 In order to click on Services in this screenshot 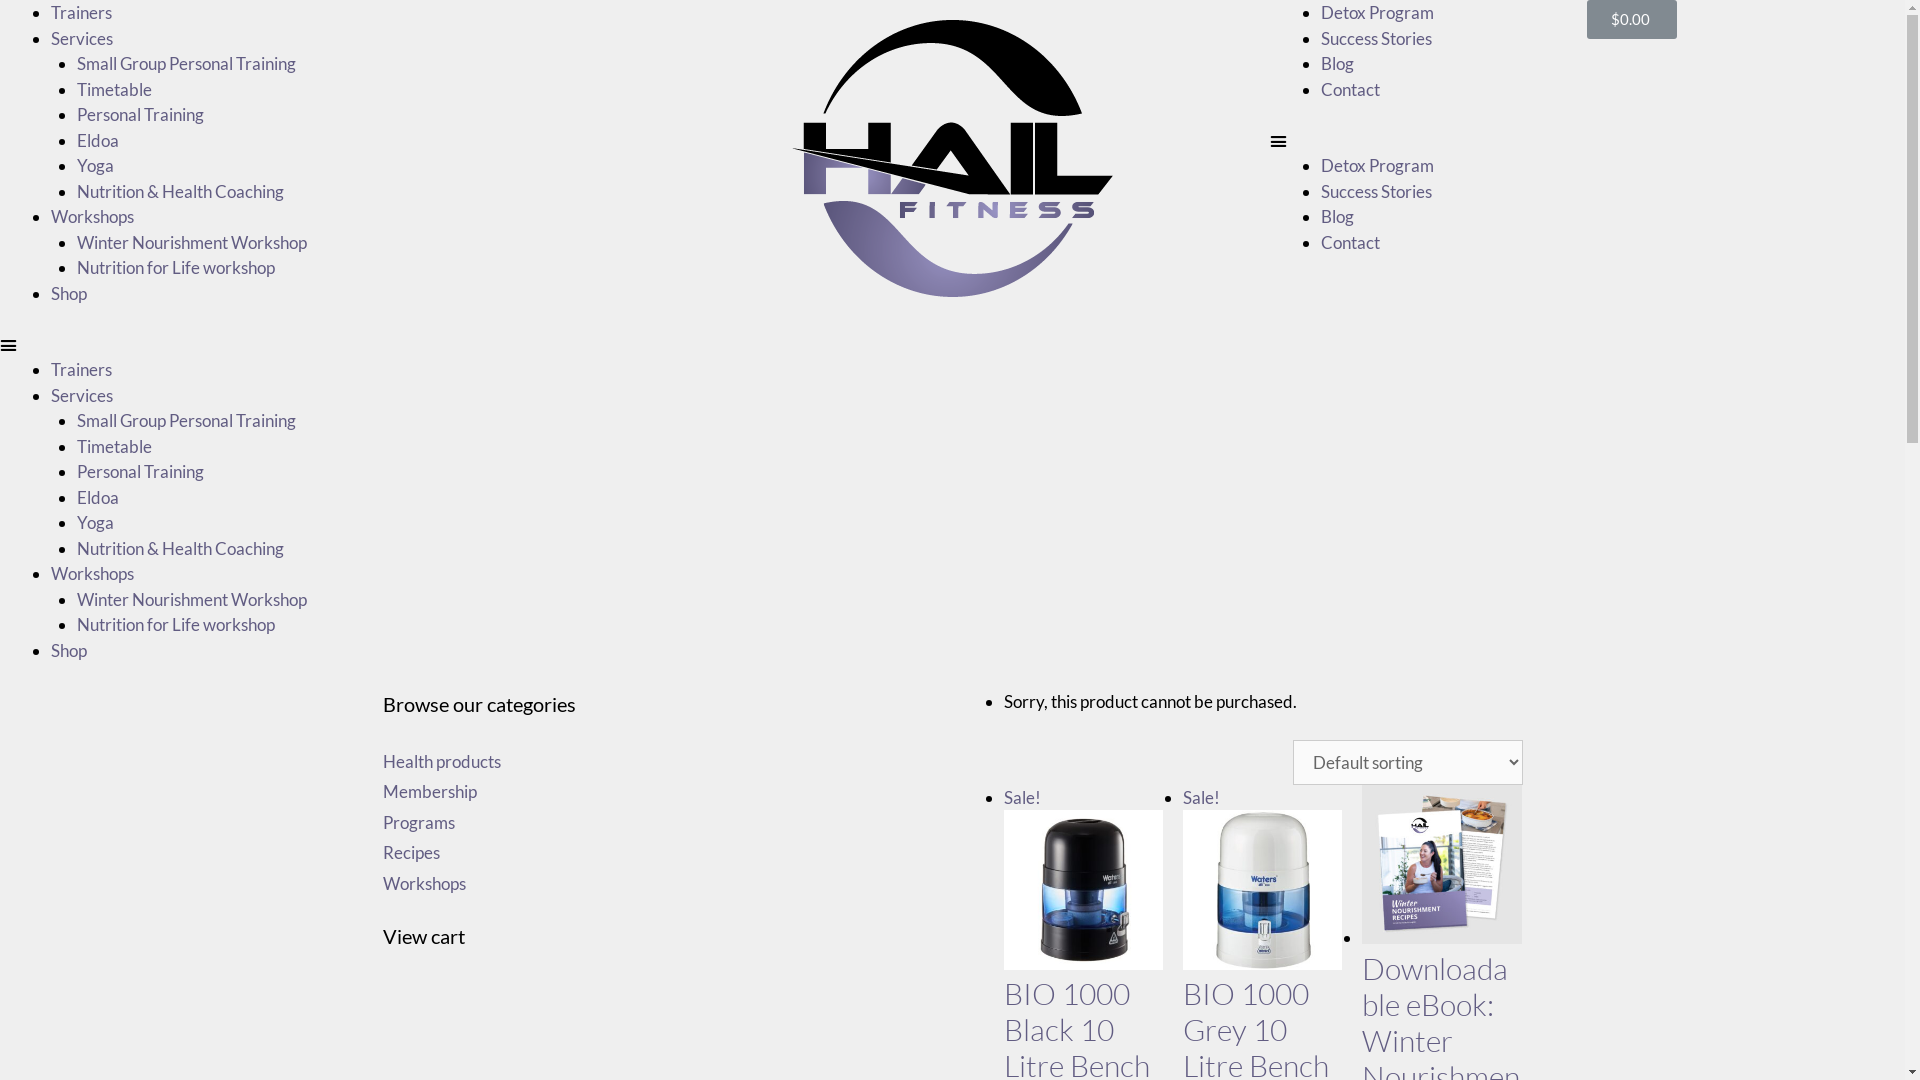, I will do `click(82, 38)`.